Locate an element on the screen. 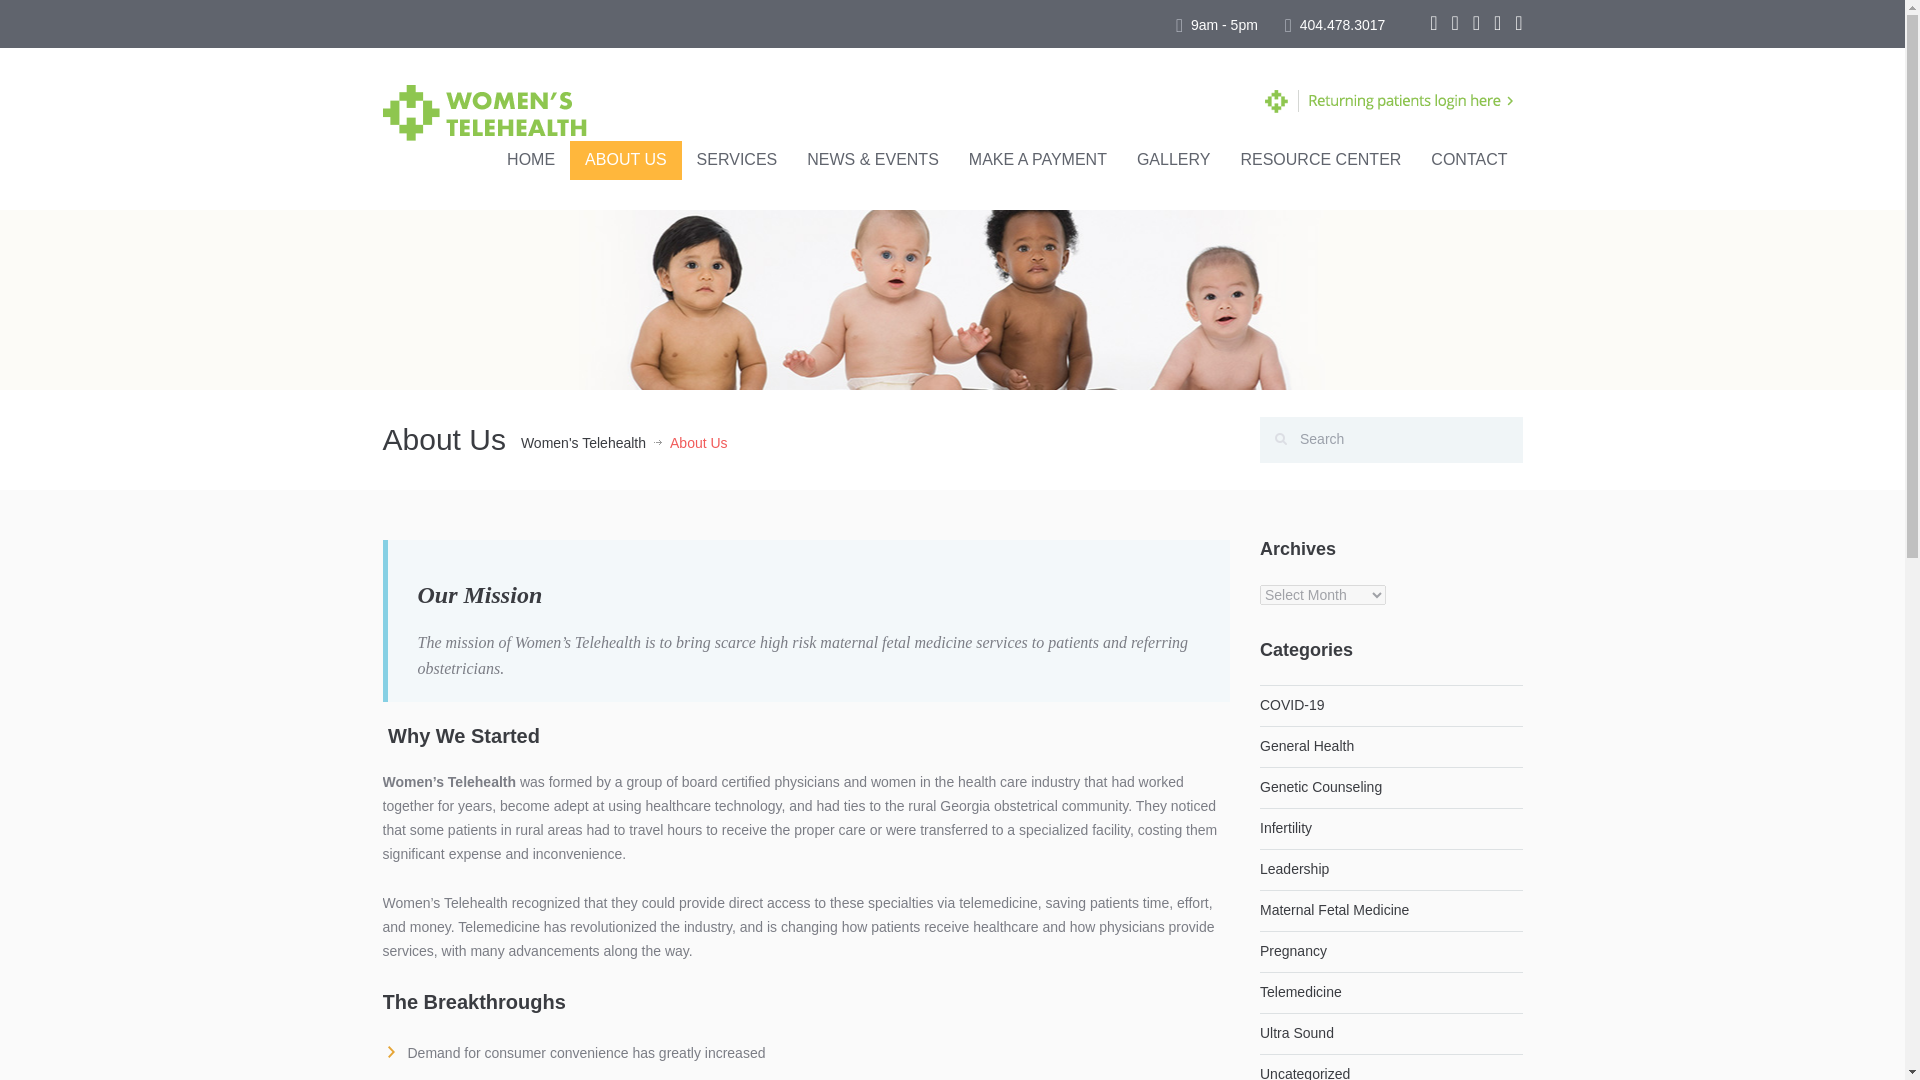 This screenshot has height=1080, width=1920. Telemedicine is located at coordinates (1300, 992).